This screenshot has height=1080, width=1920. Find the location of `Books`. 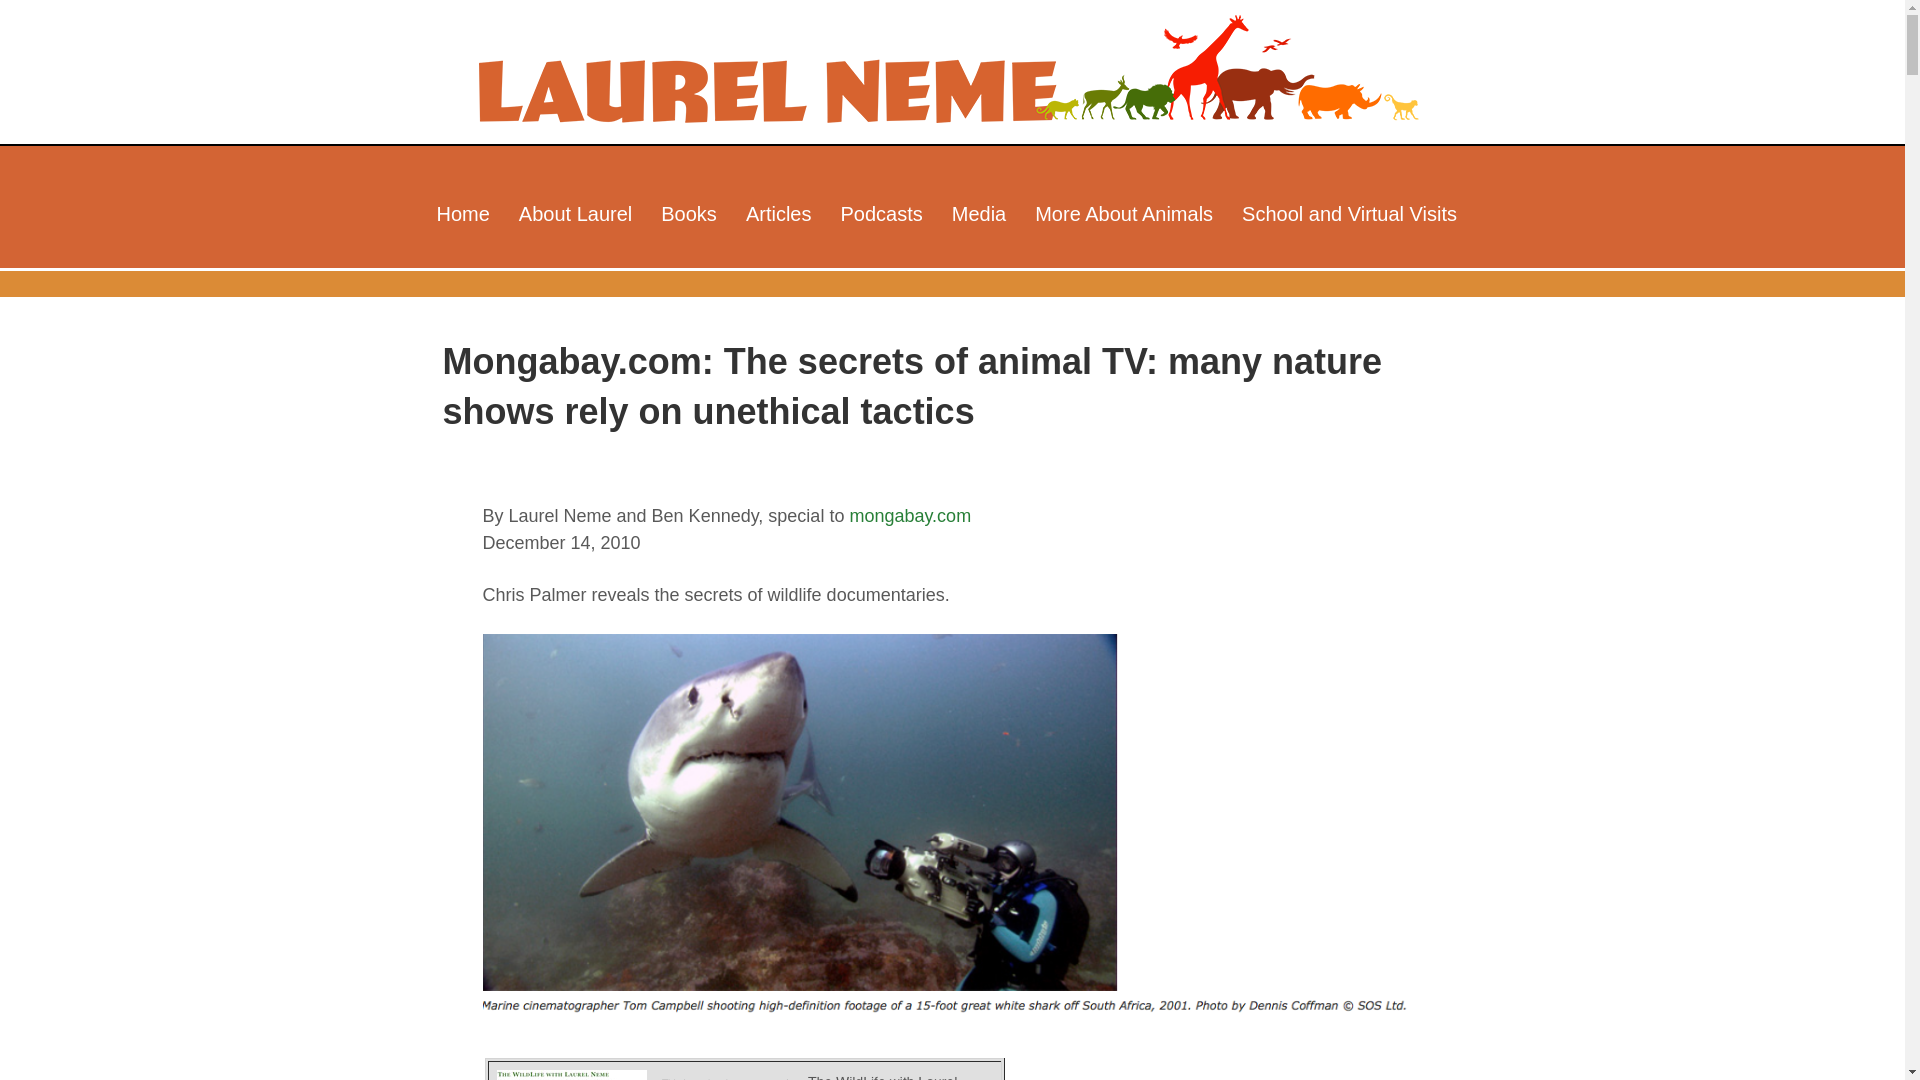

Books is located at coordinates (689, 214).